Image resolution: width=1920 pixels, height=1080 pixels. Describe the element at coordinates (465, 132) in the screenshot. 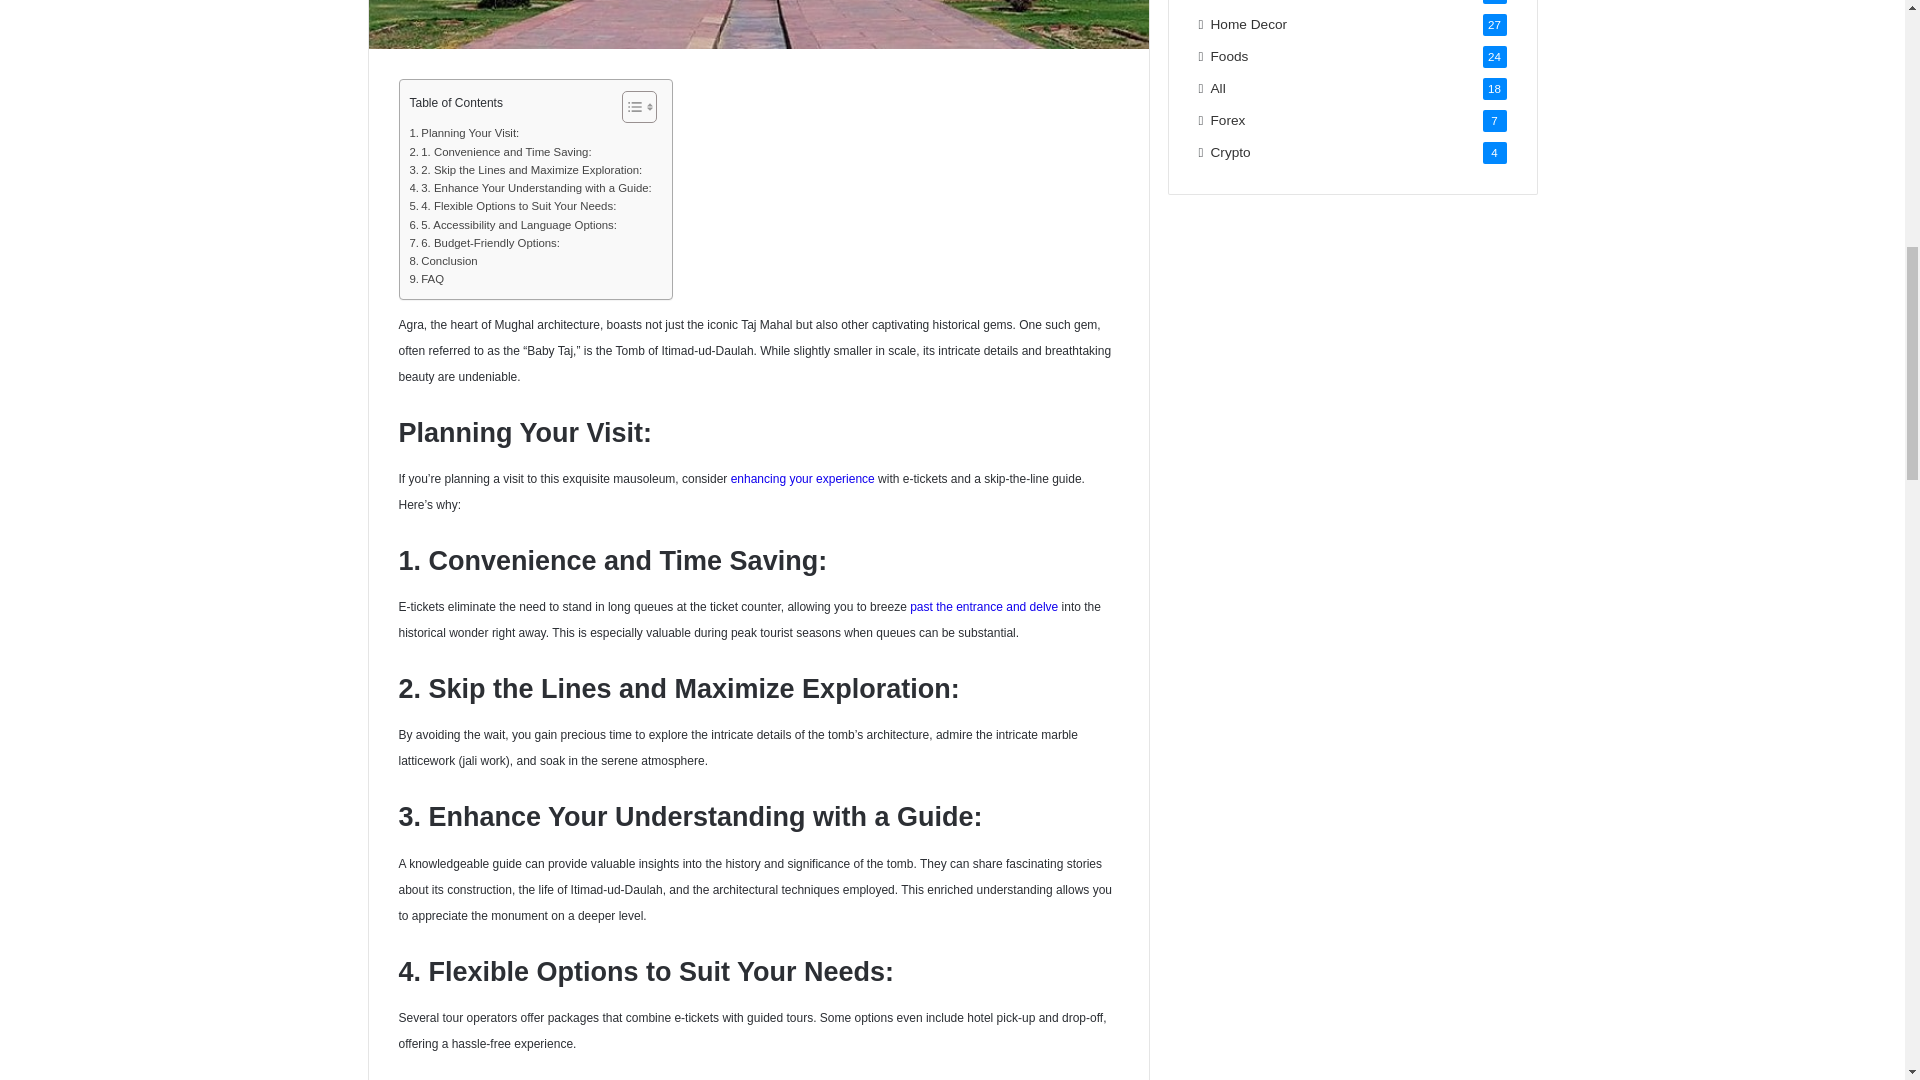

I see `Planning Your Visit:` at that location.